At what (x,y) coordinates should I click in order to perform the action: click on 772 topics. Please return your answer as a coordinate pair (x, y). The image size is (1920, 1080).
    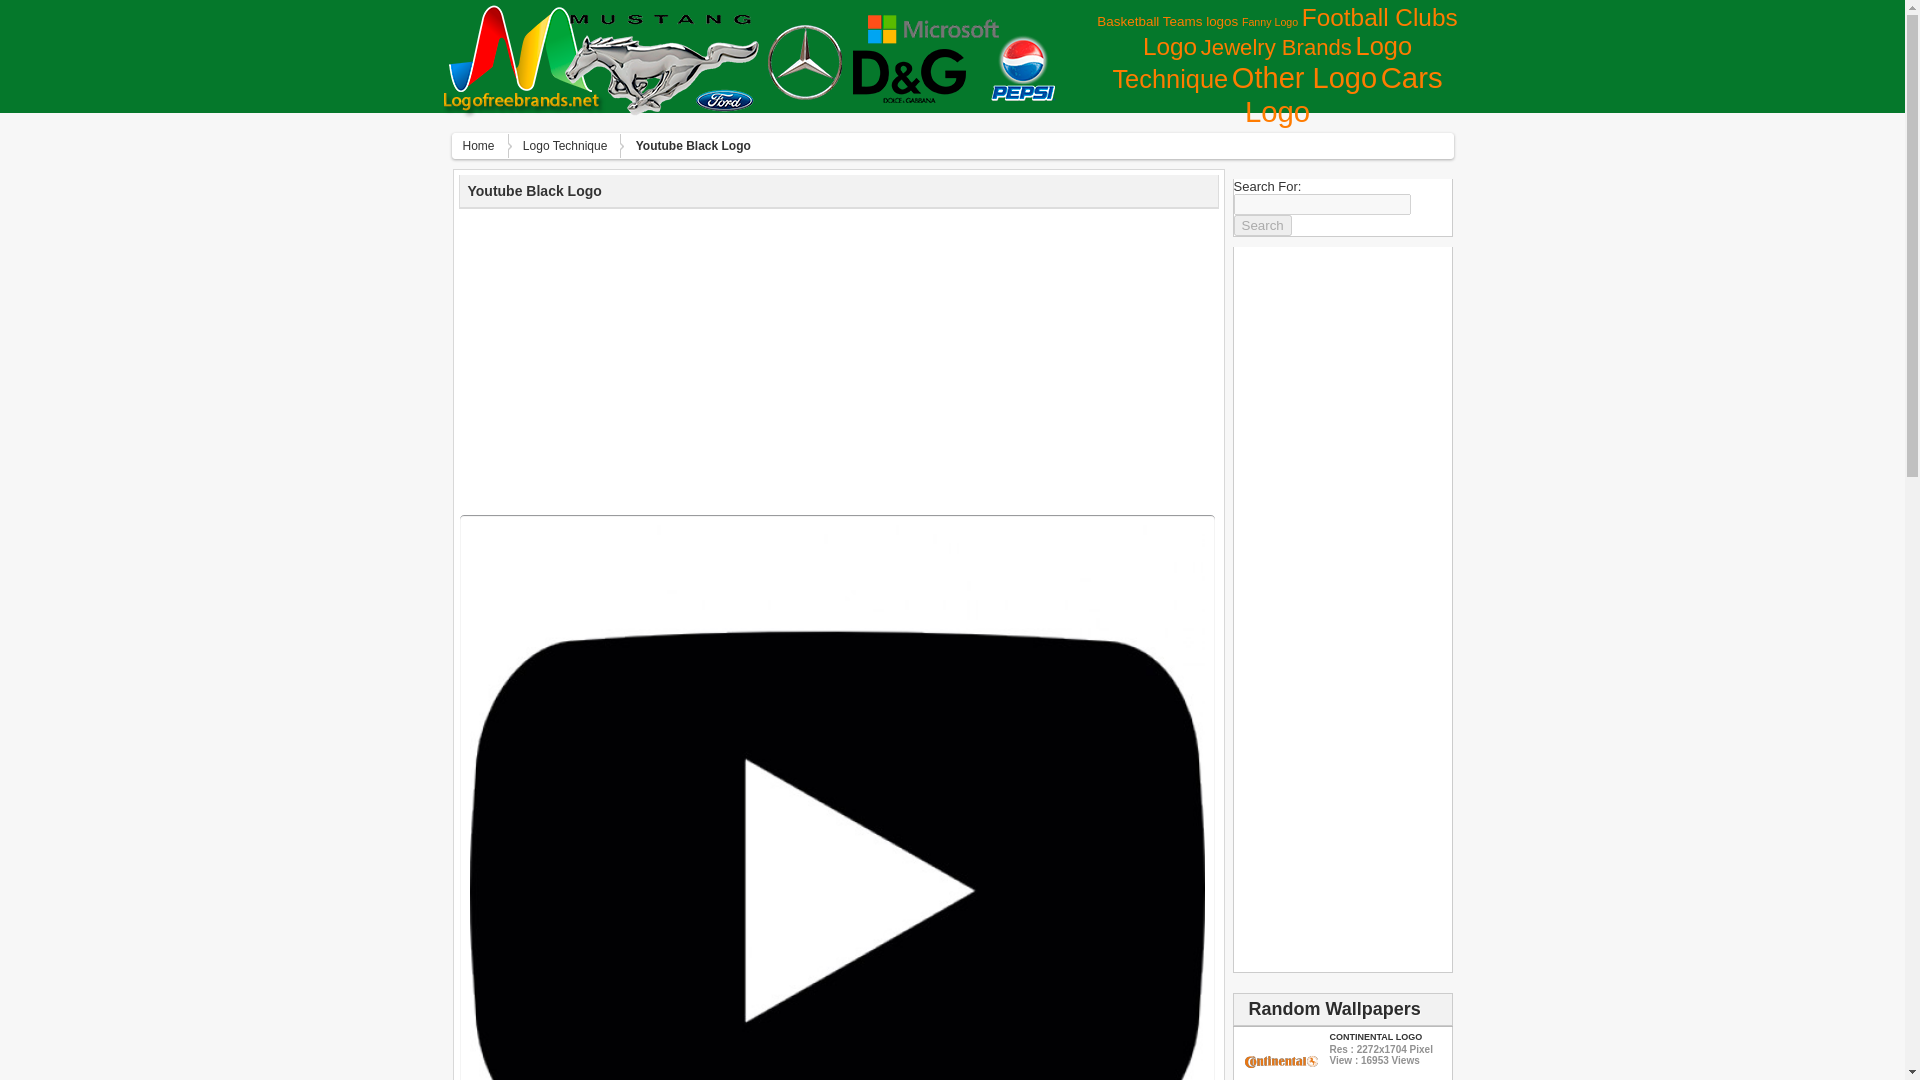
    Looking at the image, I should click on (1304, 77).